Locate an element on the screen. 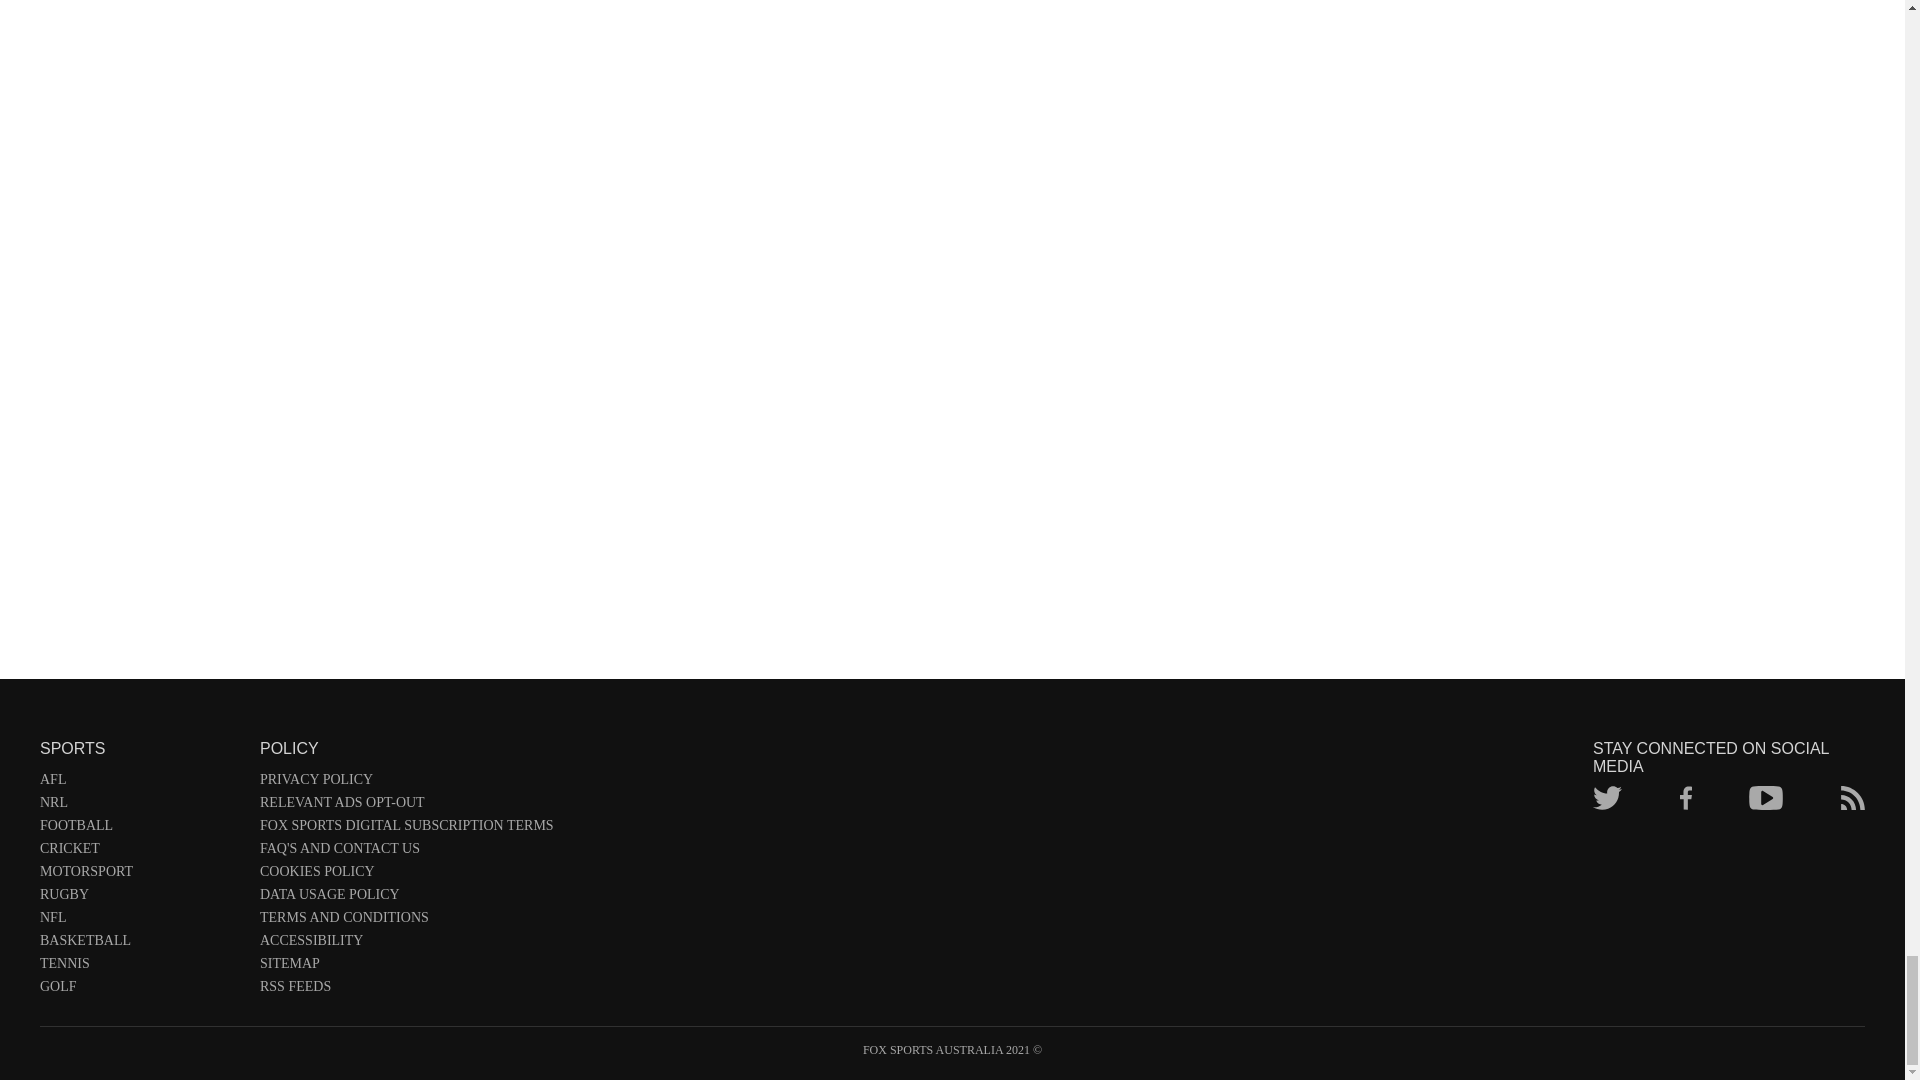 This screenshot has width=1920, height=1080. NRL is located at coordinates (140, 806).